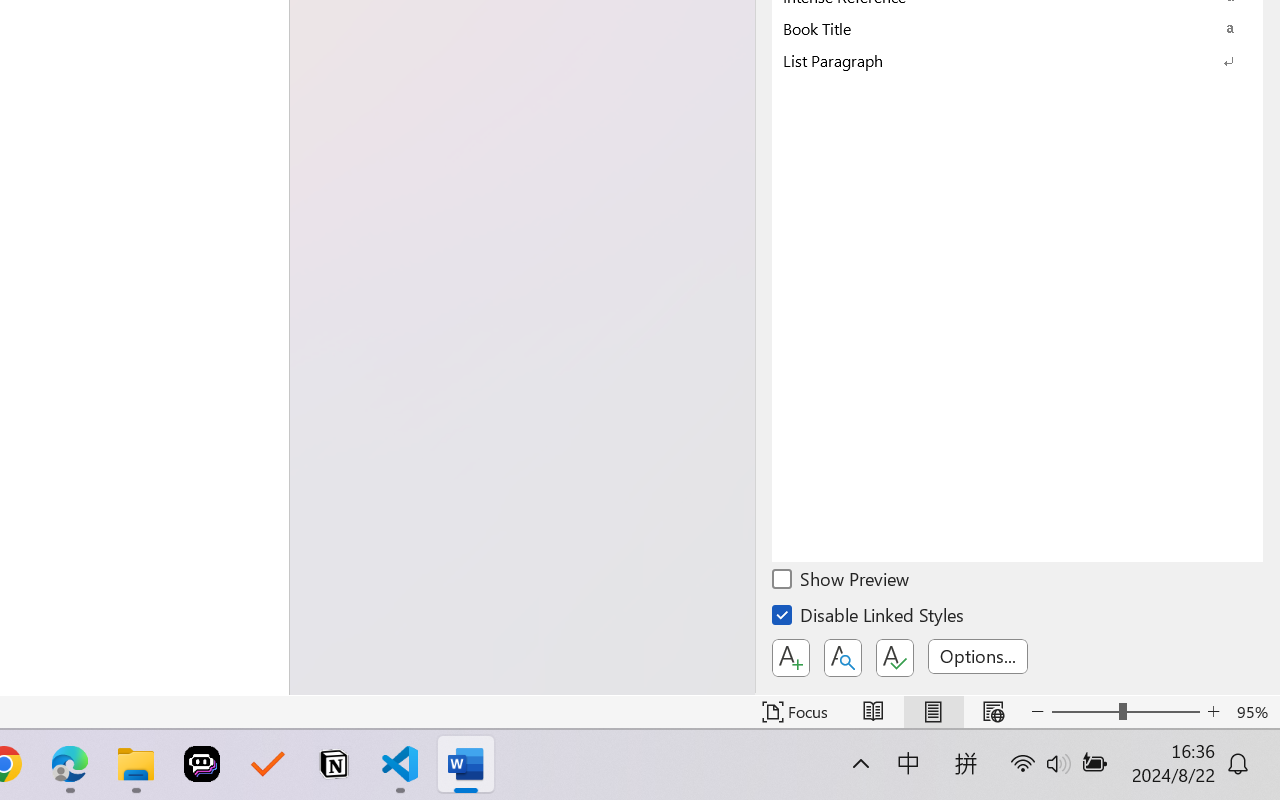  What do you see at coordinates (1254, 712) in the screenshot?
I see `Zoom 95%` at bounding box center [1254, 712].